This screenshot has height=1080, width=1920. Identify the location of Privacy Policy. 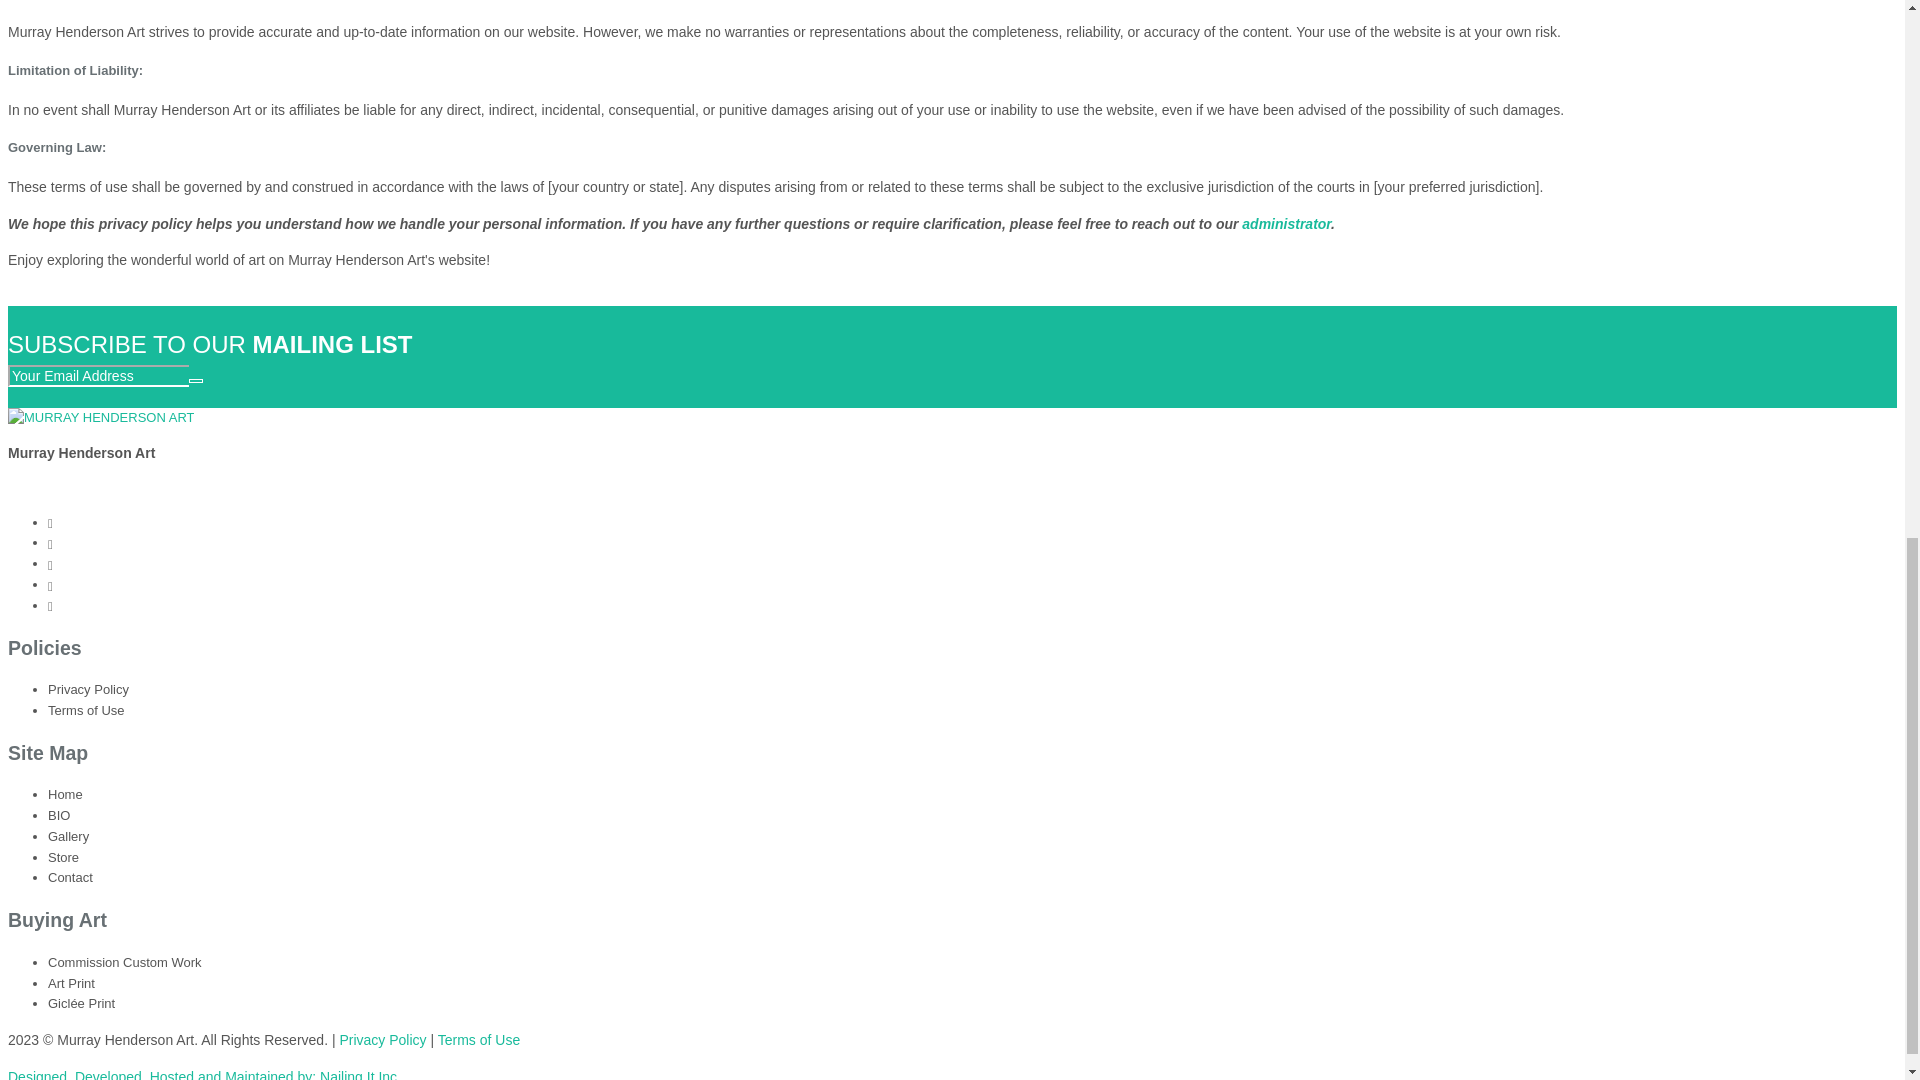
(88, 688).